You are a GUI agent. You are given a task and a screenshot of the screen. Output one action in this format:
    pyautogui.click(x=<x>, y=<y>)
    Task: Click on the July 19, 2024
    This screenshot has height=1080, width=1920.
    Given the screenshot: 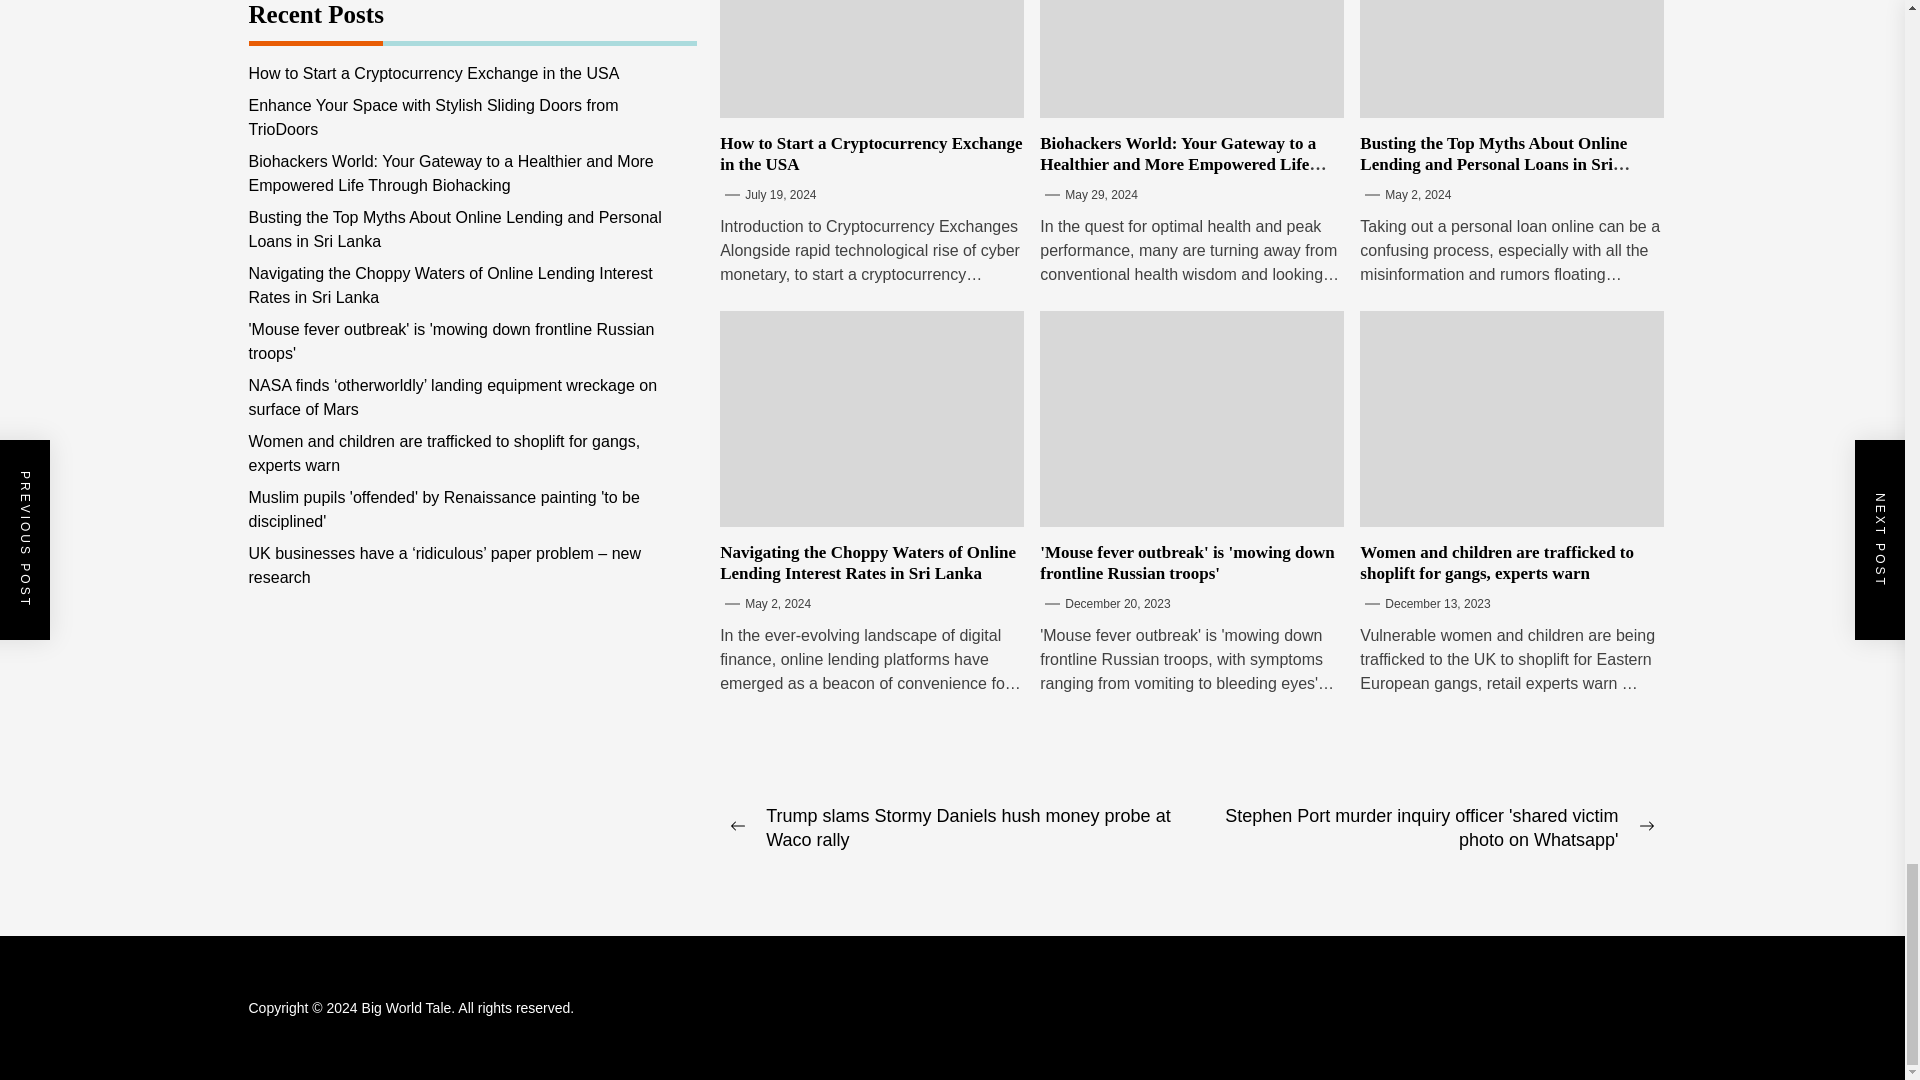 What is the action you would take?
    pyautogui.click(x=780, y=194)
    